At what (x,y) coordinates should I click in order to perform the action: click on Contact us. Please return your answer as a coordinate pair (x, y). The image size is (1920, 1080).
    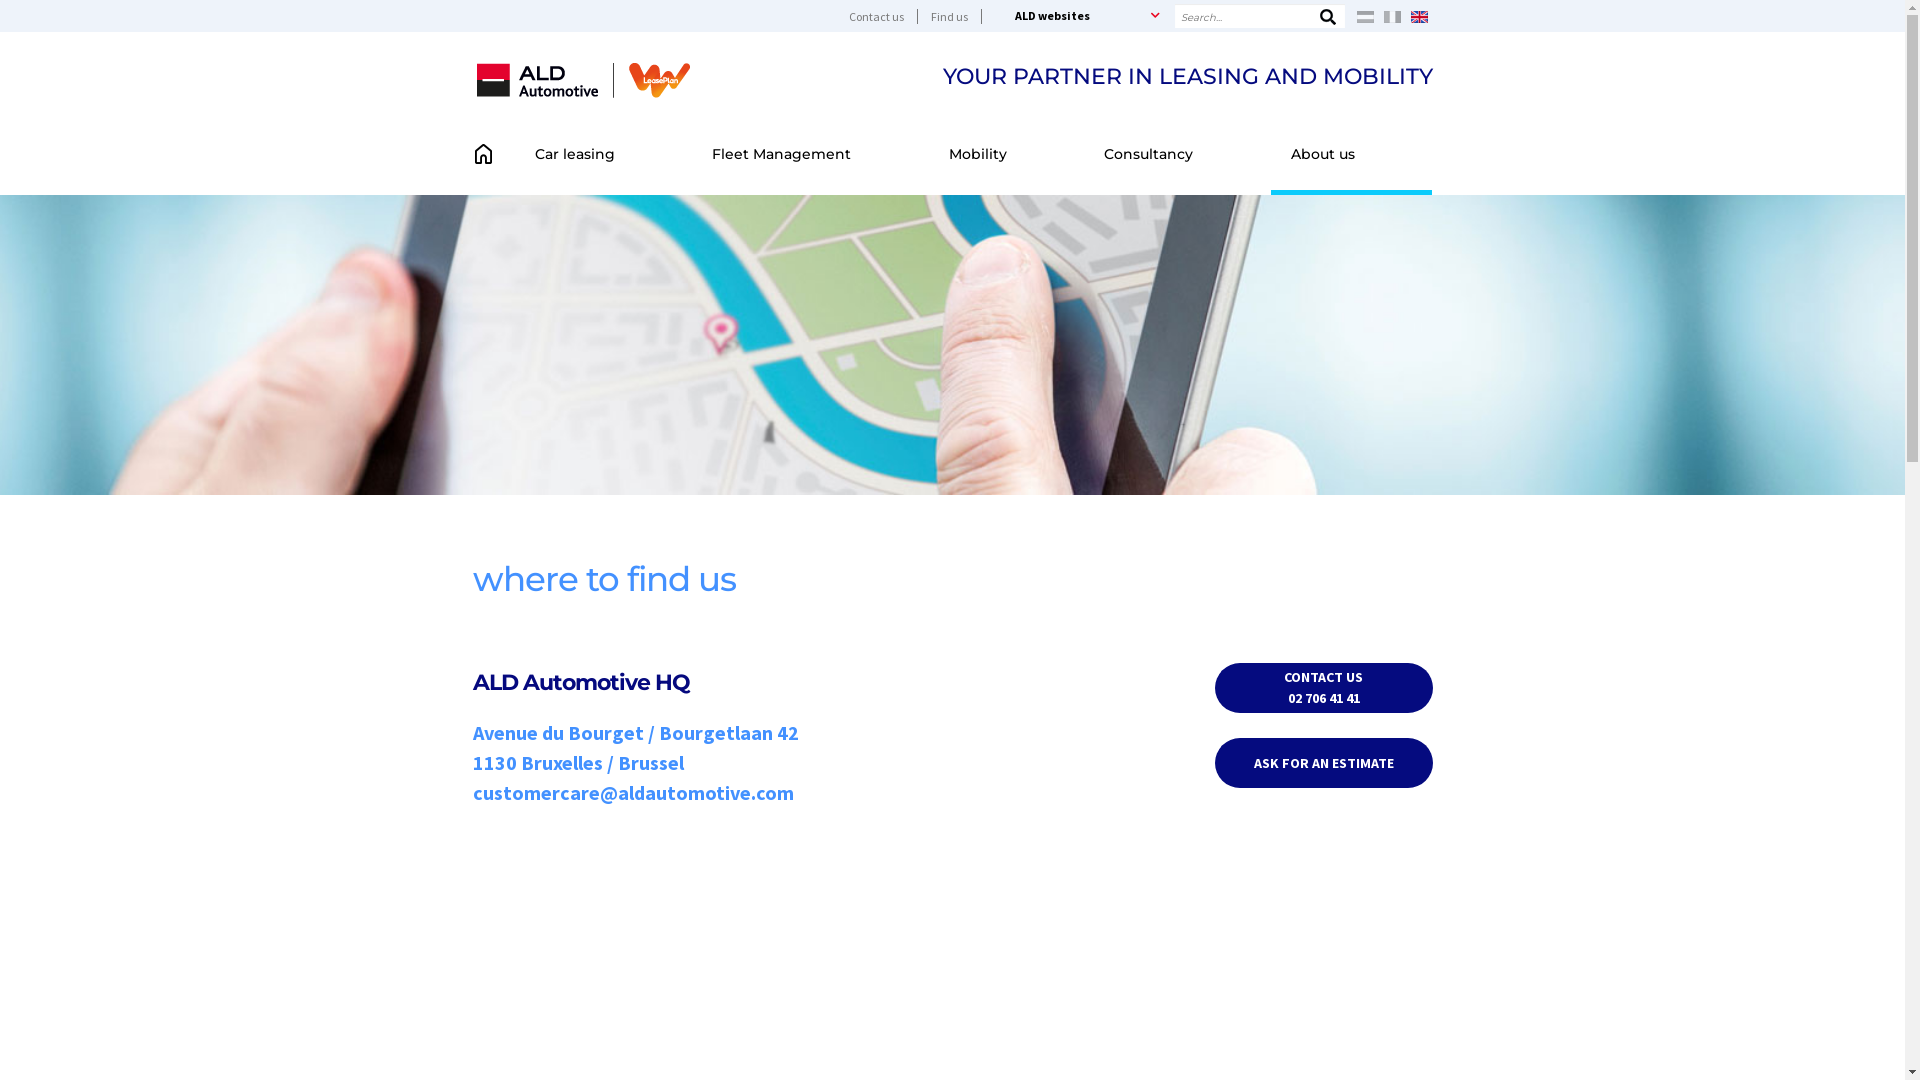
    Looking at the image, I should click on (882, 16).